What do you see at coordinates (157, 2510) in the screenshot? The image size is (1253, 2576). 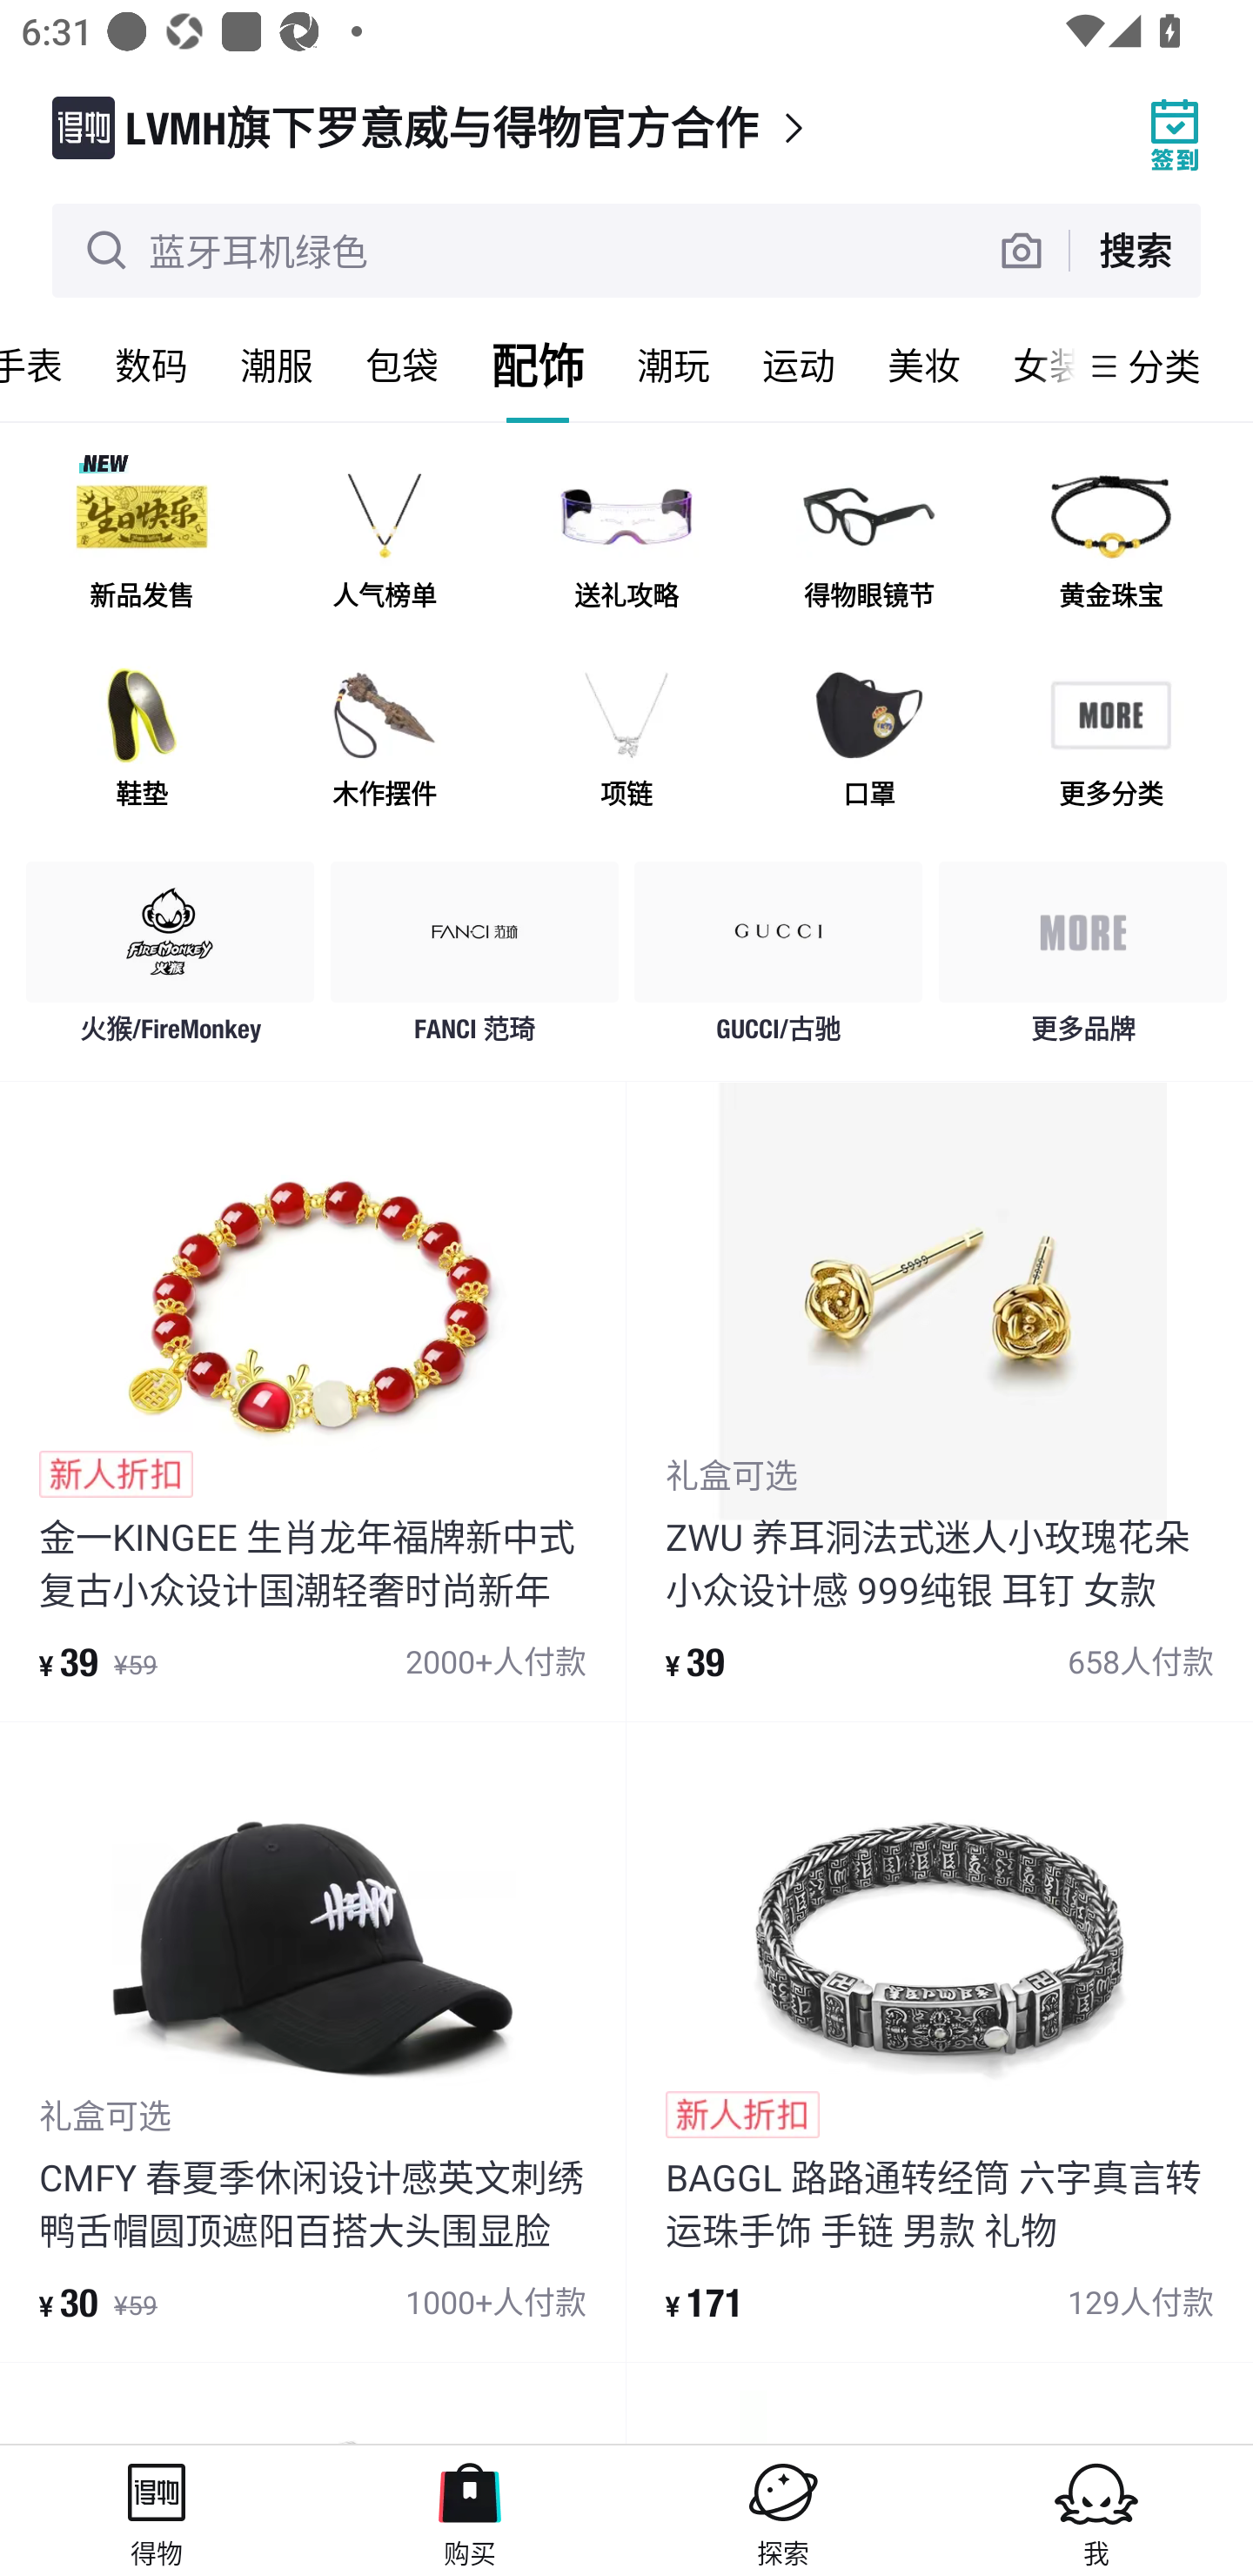 I see `得物` at bounding box center [157, 2510].